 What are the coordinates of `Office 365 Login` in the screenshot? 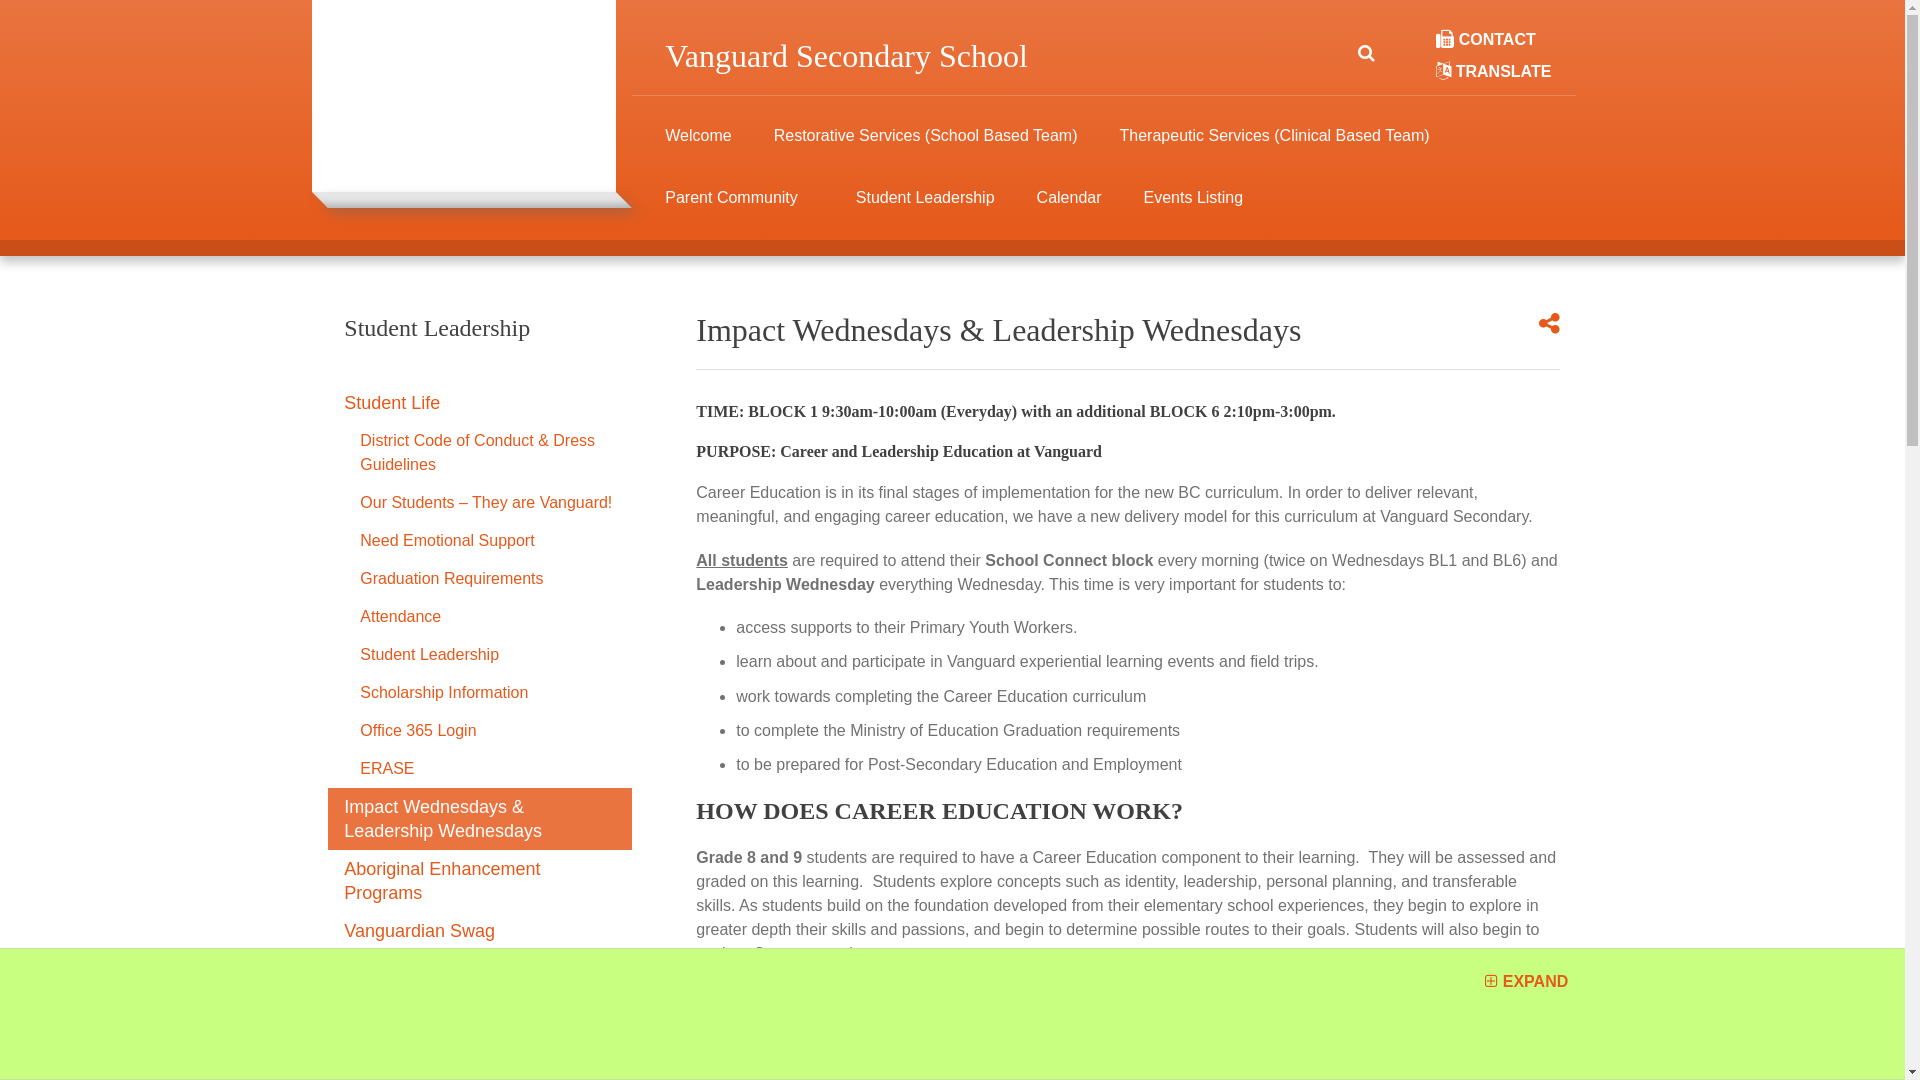 It's located at (480, 731).